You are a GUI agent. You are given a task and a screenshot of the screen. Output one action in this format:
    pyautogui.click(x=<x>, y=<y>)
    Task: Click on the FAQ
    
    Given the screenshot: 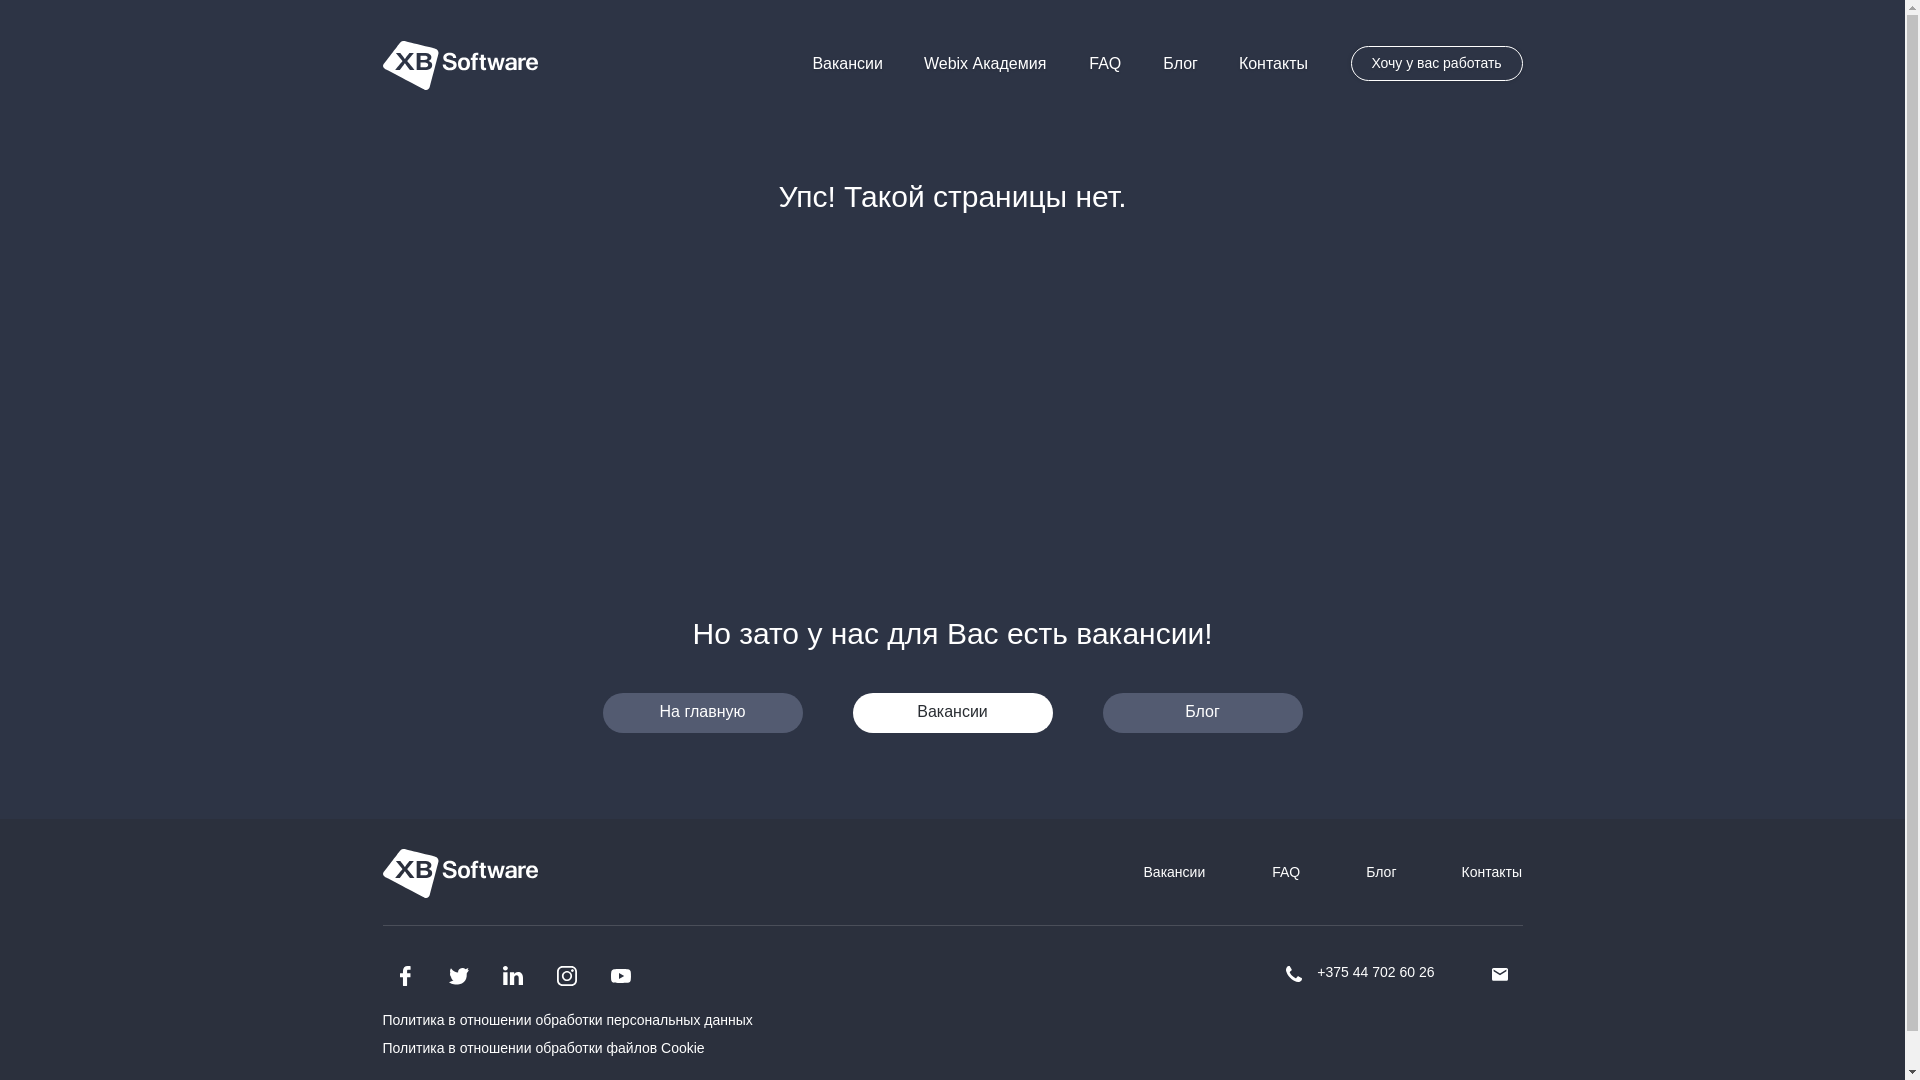 What is the action you would take?
    pyautogui.click(x=1286, y=872)
    